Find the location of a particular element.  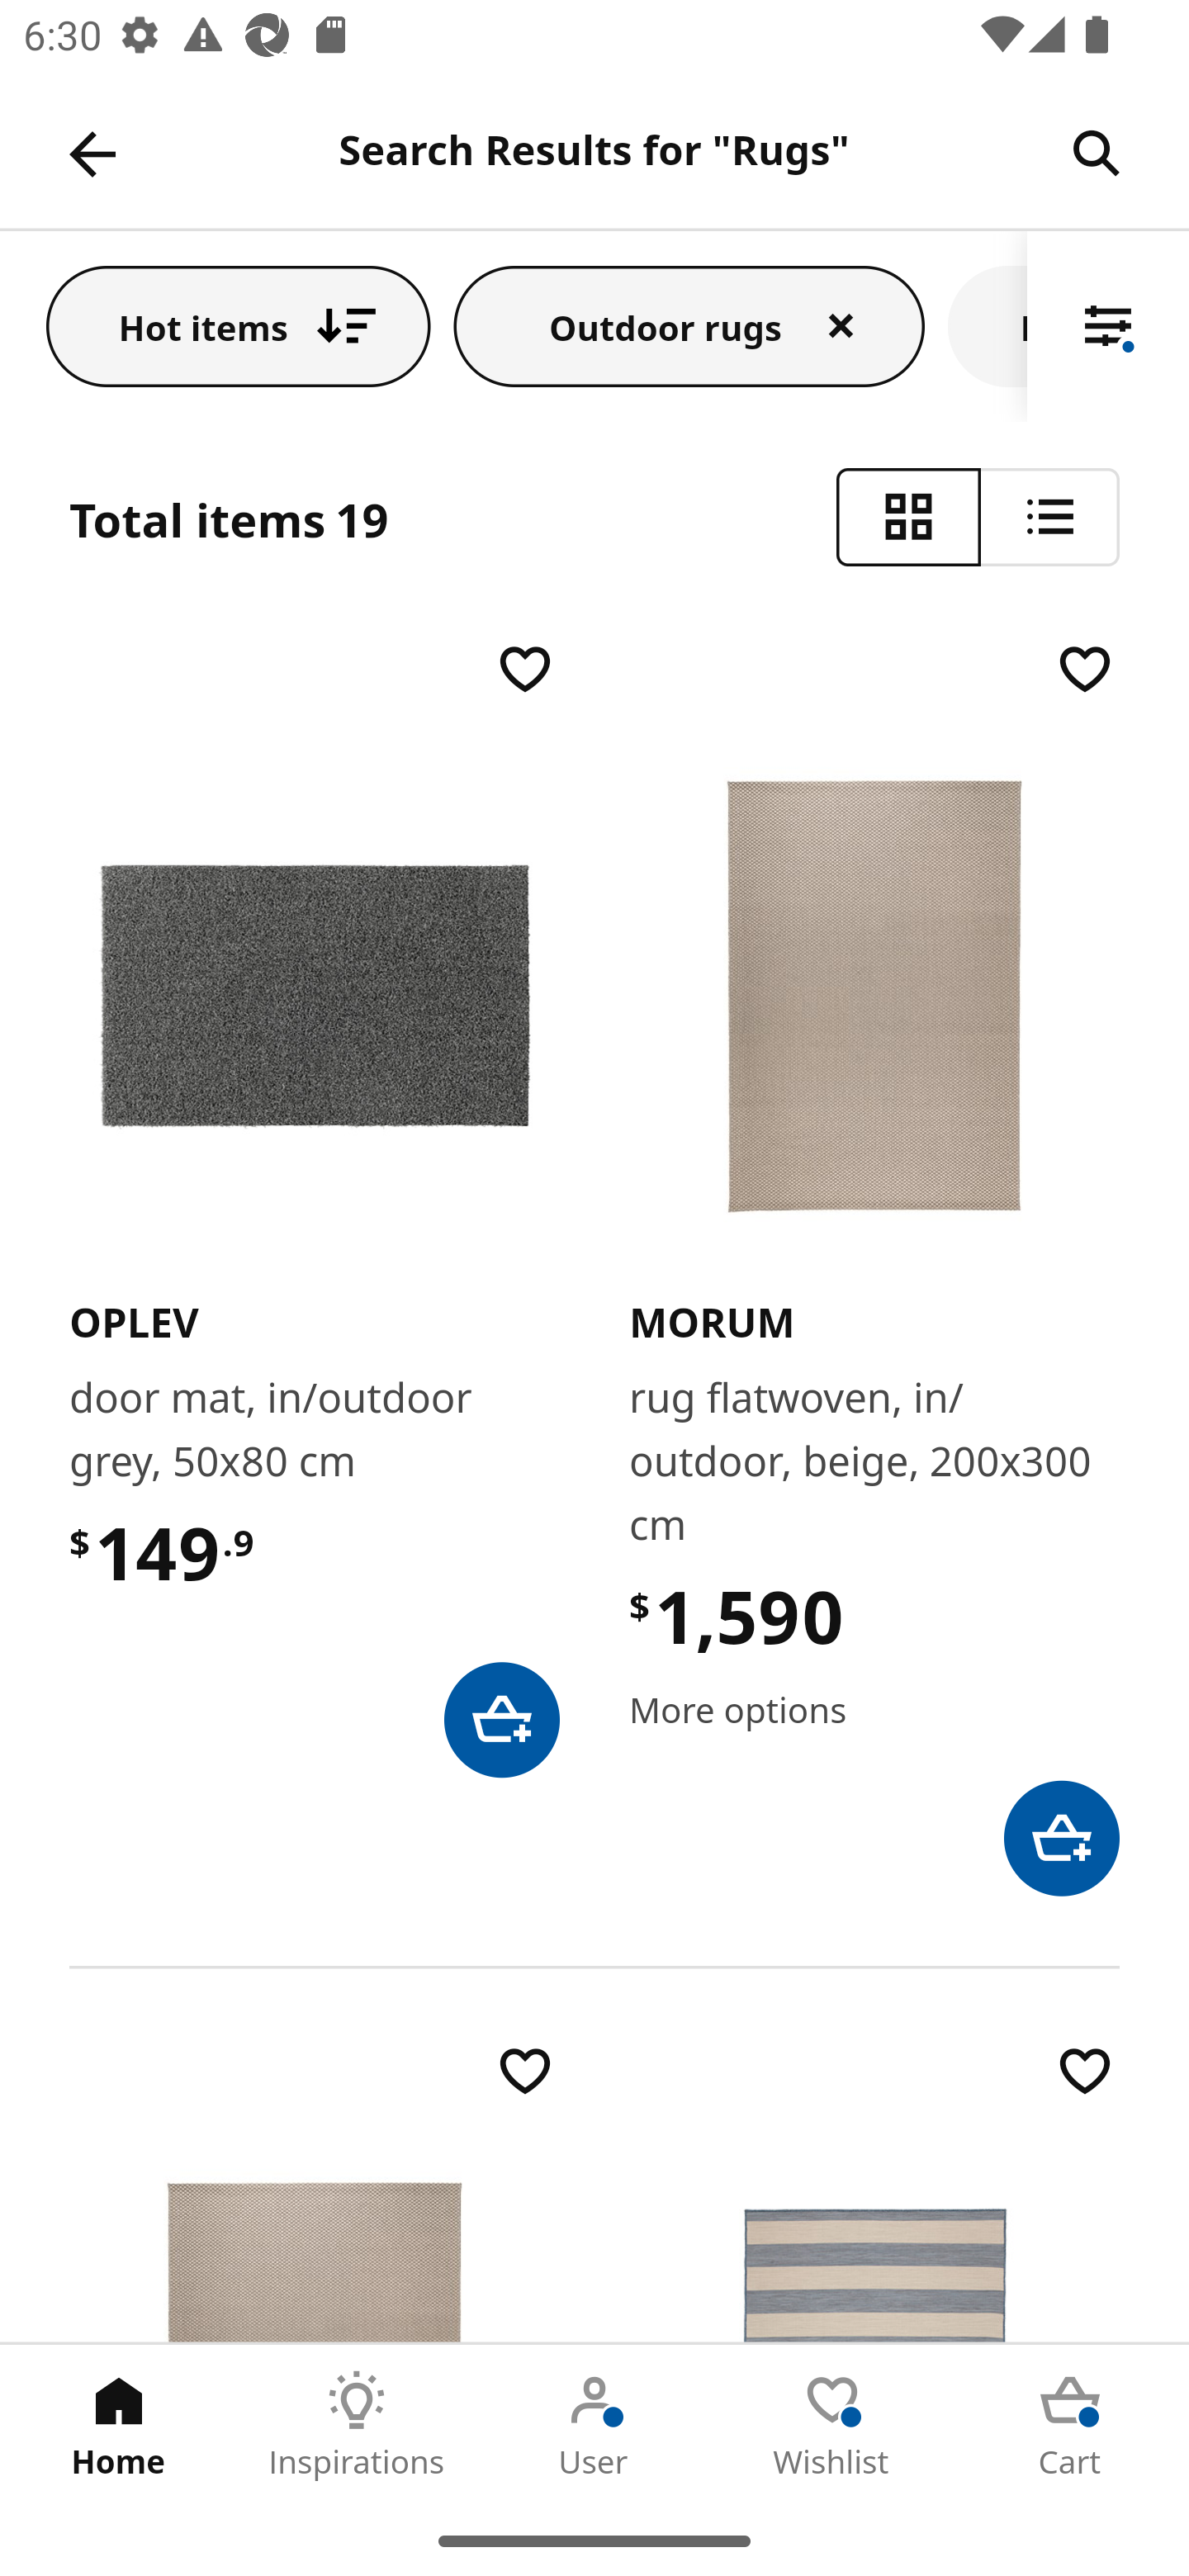

Cart
Tab 5 of 5 is located at coordinates (1070, 2425).